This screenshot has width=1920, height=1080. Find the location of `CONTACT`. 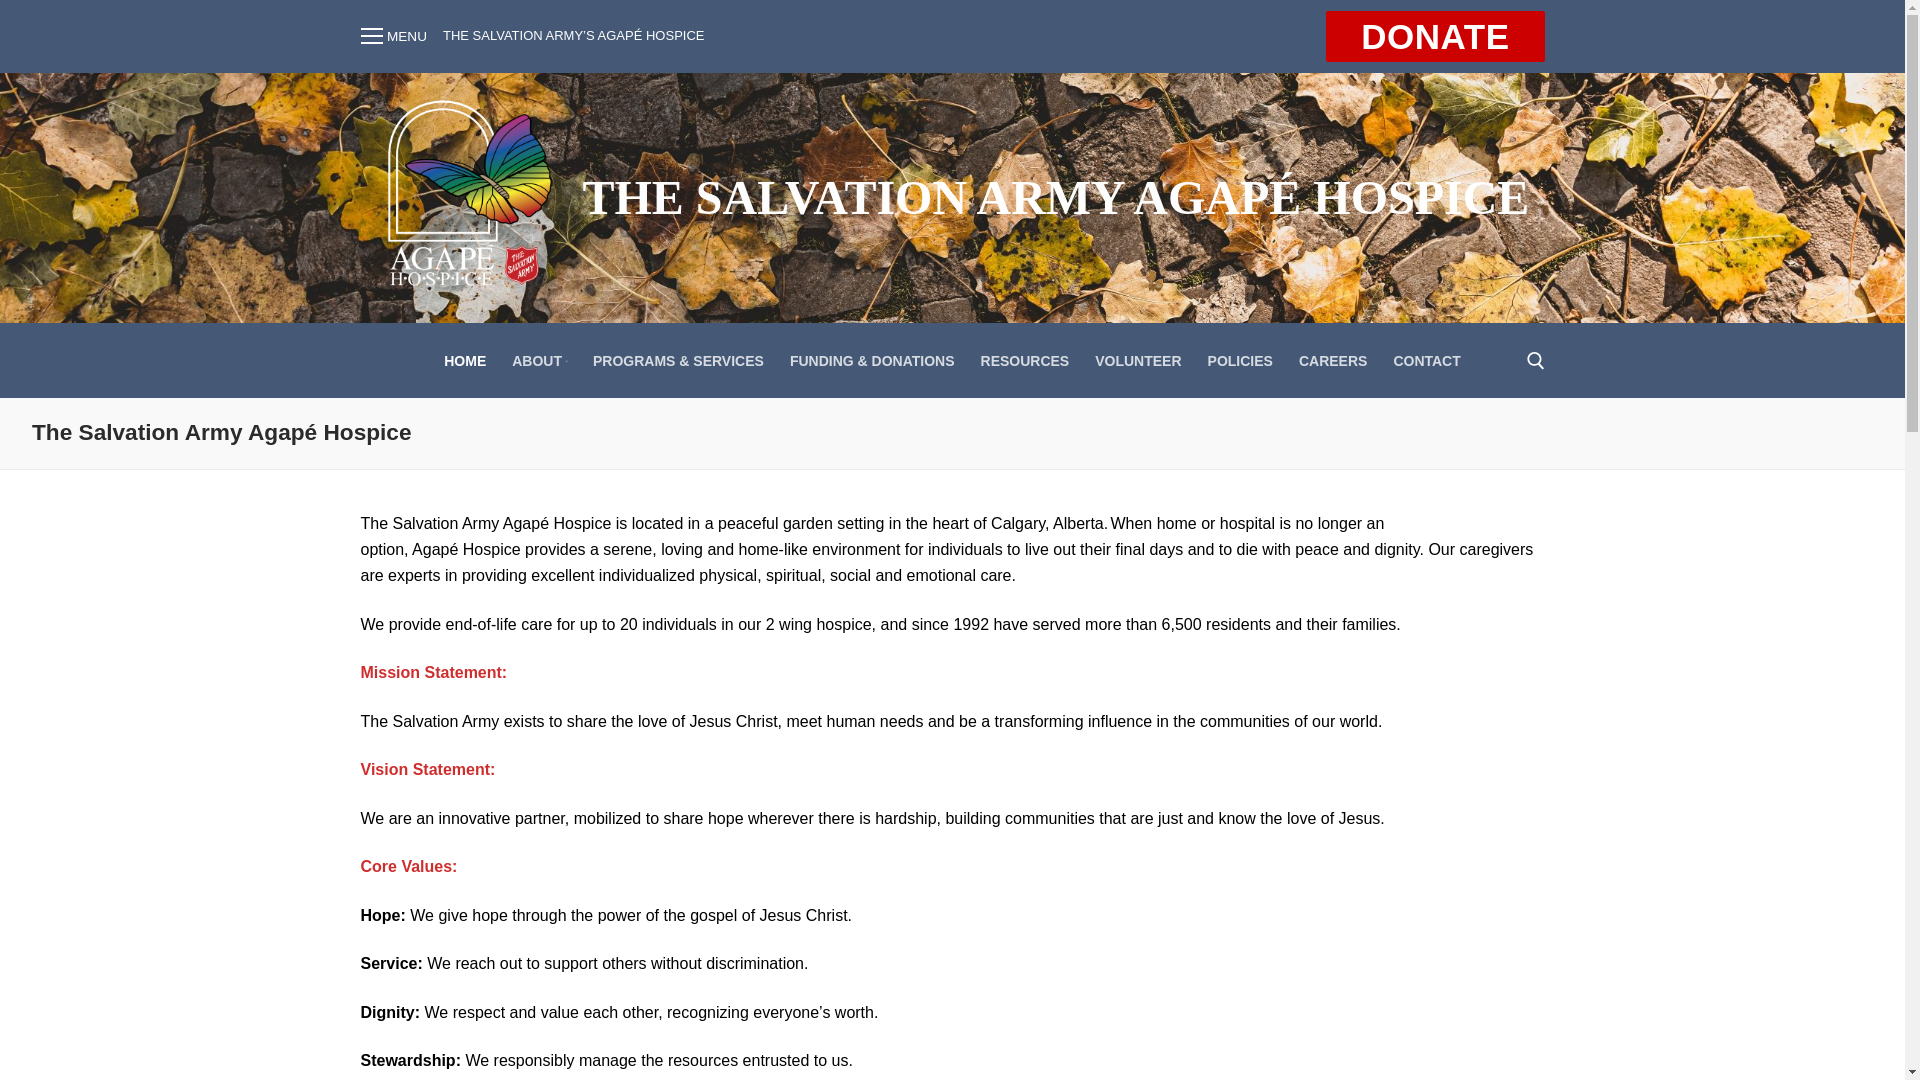

CONTACT is located at coordinates (1426, 361).